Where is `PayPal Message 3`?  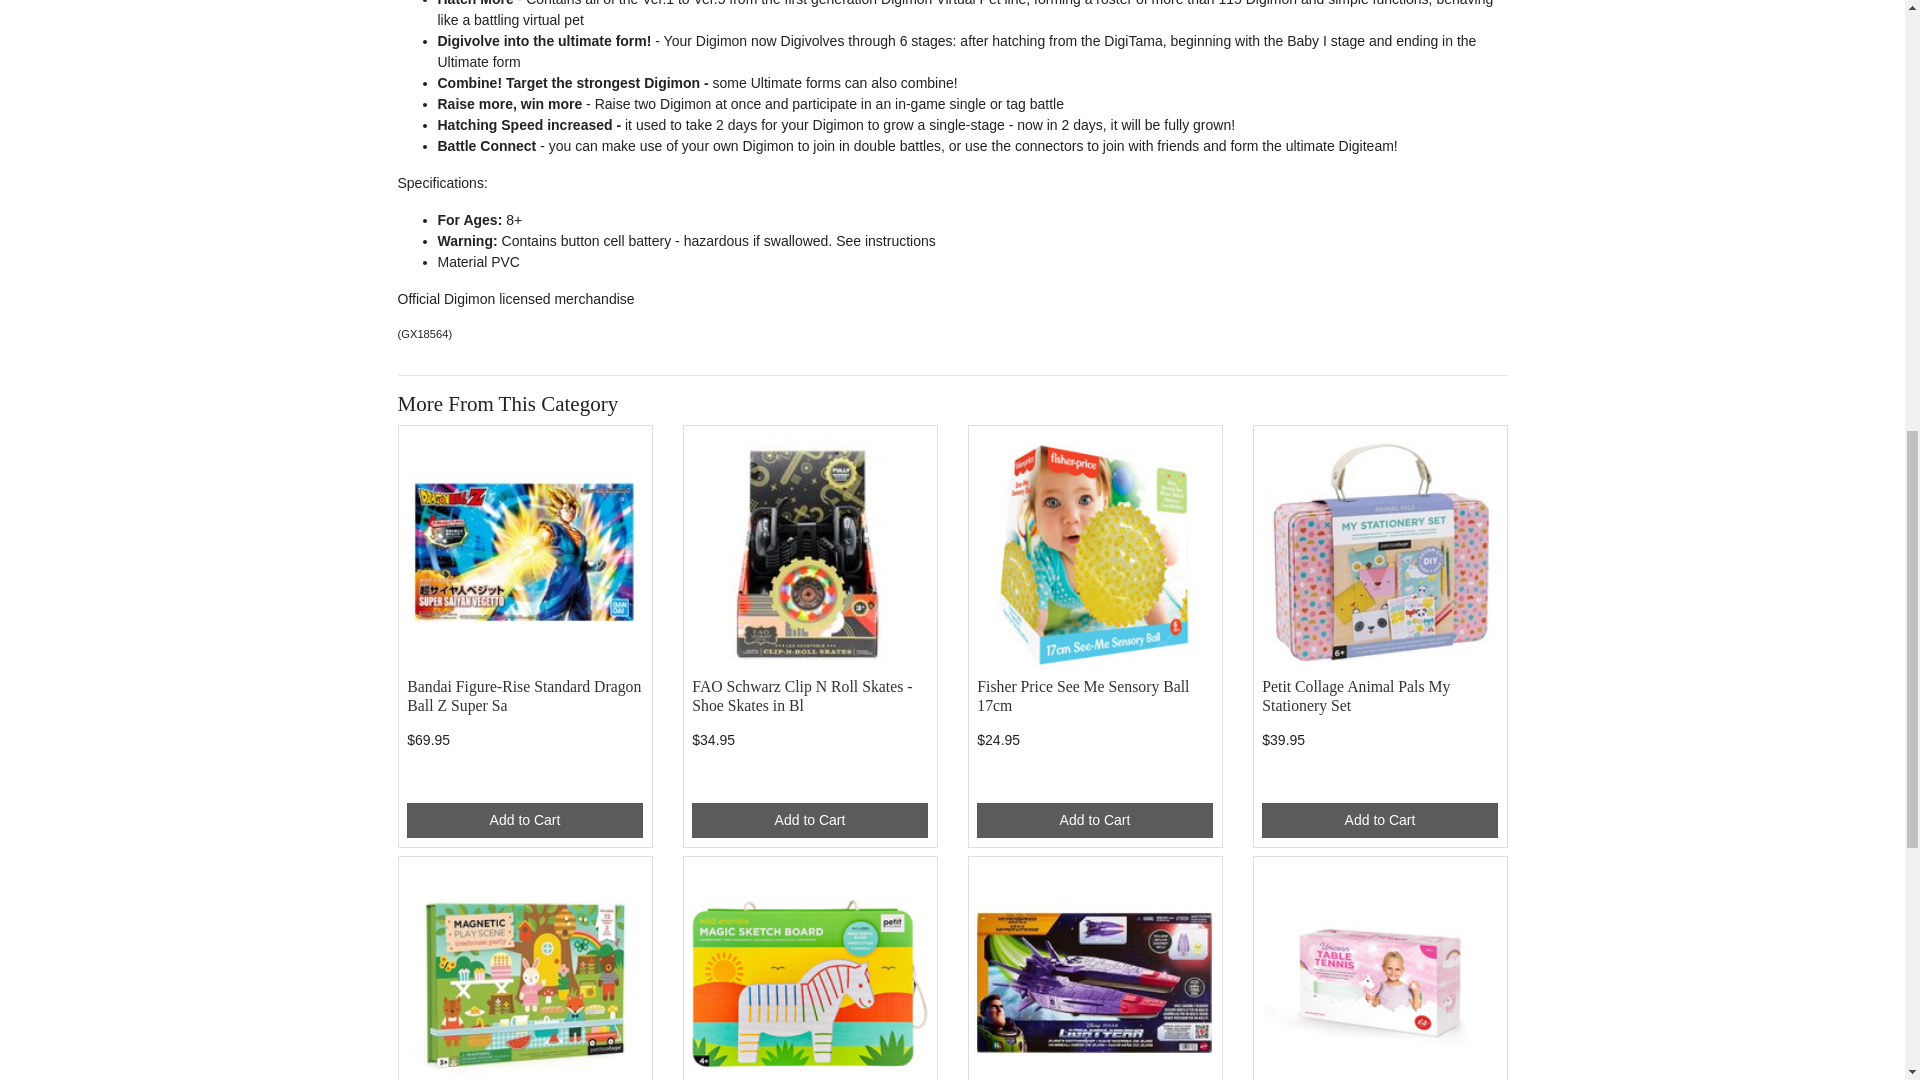
PayPal Message 3 is located at coordinates (809, 782).